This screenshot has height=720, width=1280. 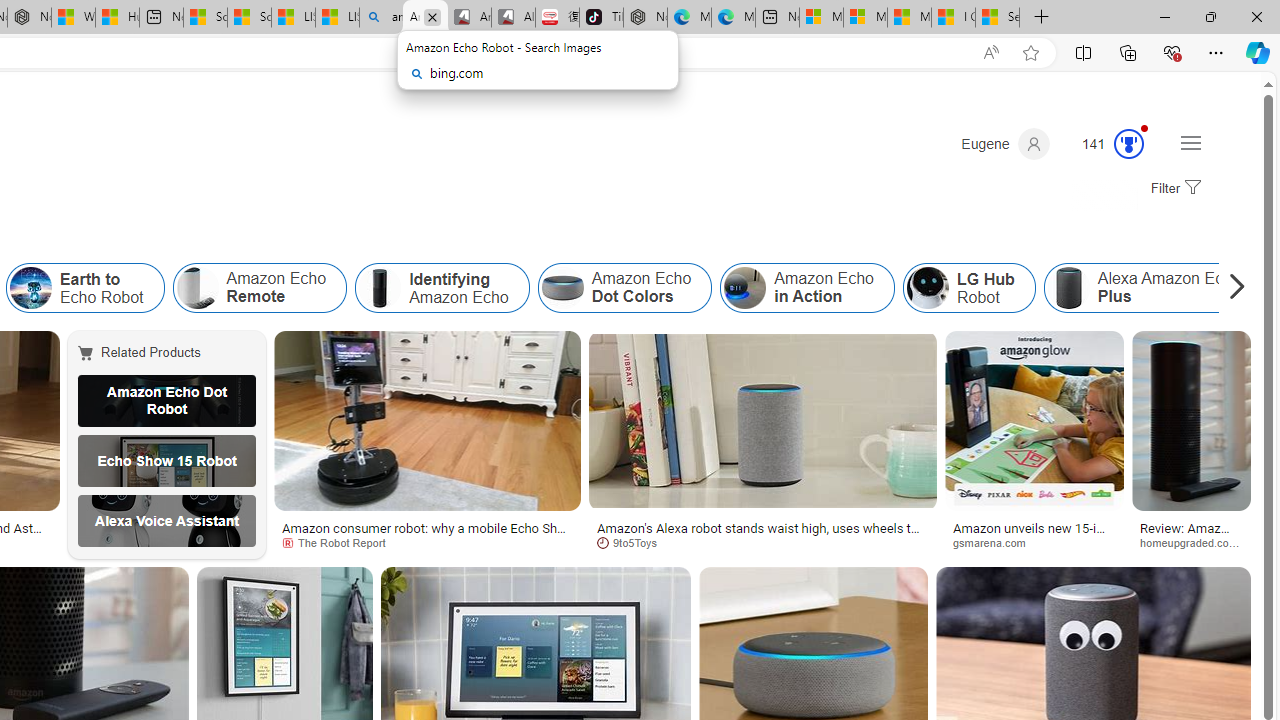 I want to click on Echo Show 15 Robot, so click(x=167, y=460).